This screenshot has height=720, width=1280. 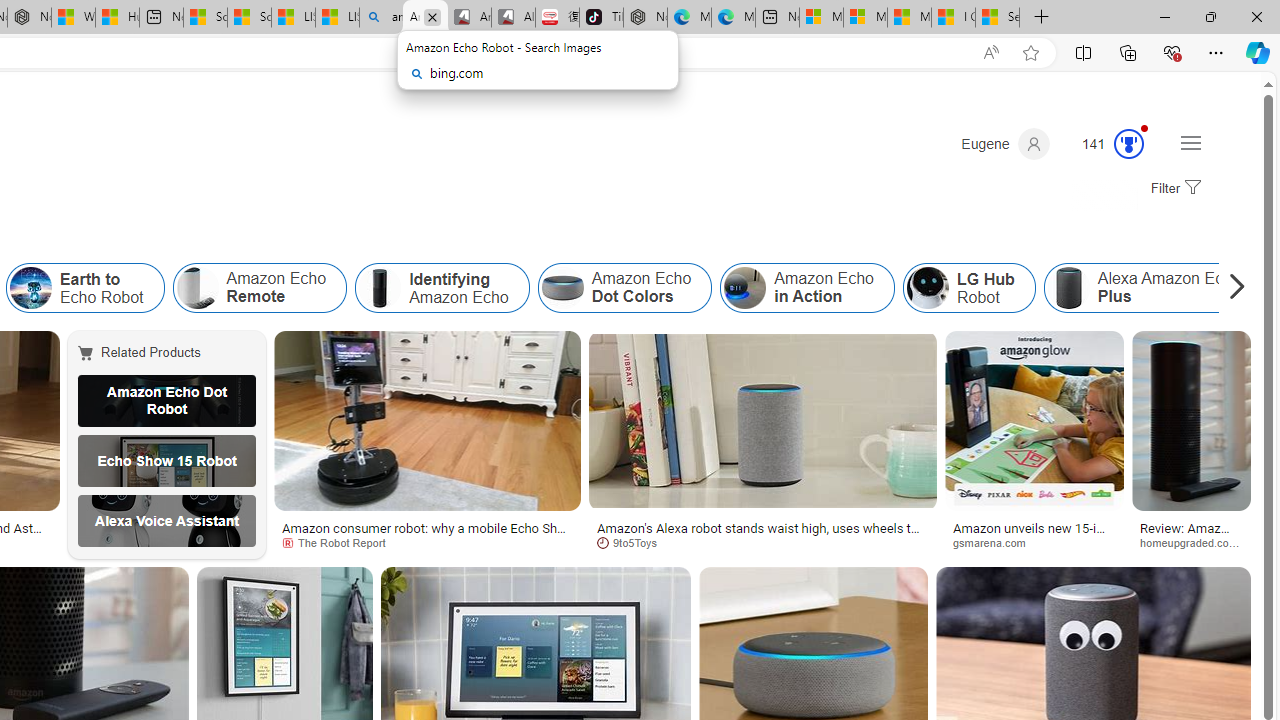 I want to click on Echo Show 15 Robot, so click(x=167, y=460).